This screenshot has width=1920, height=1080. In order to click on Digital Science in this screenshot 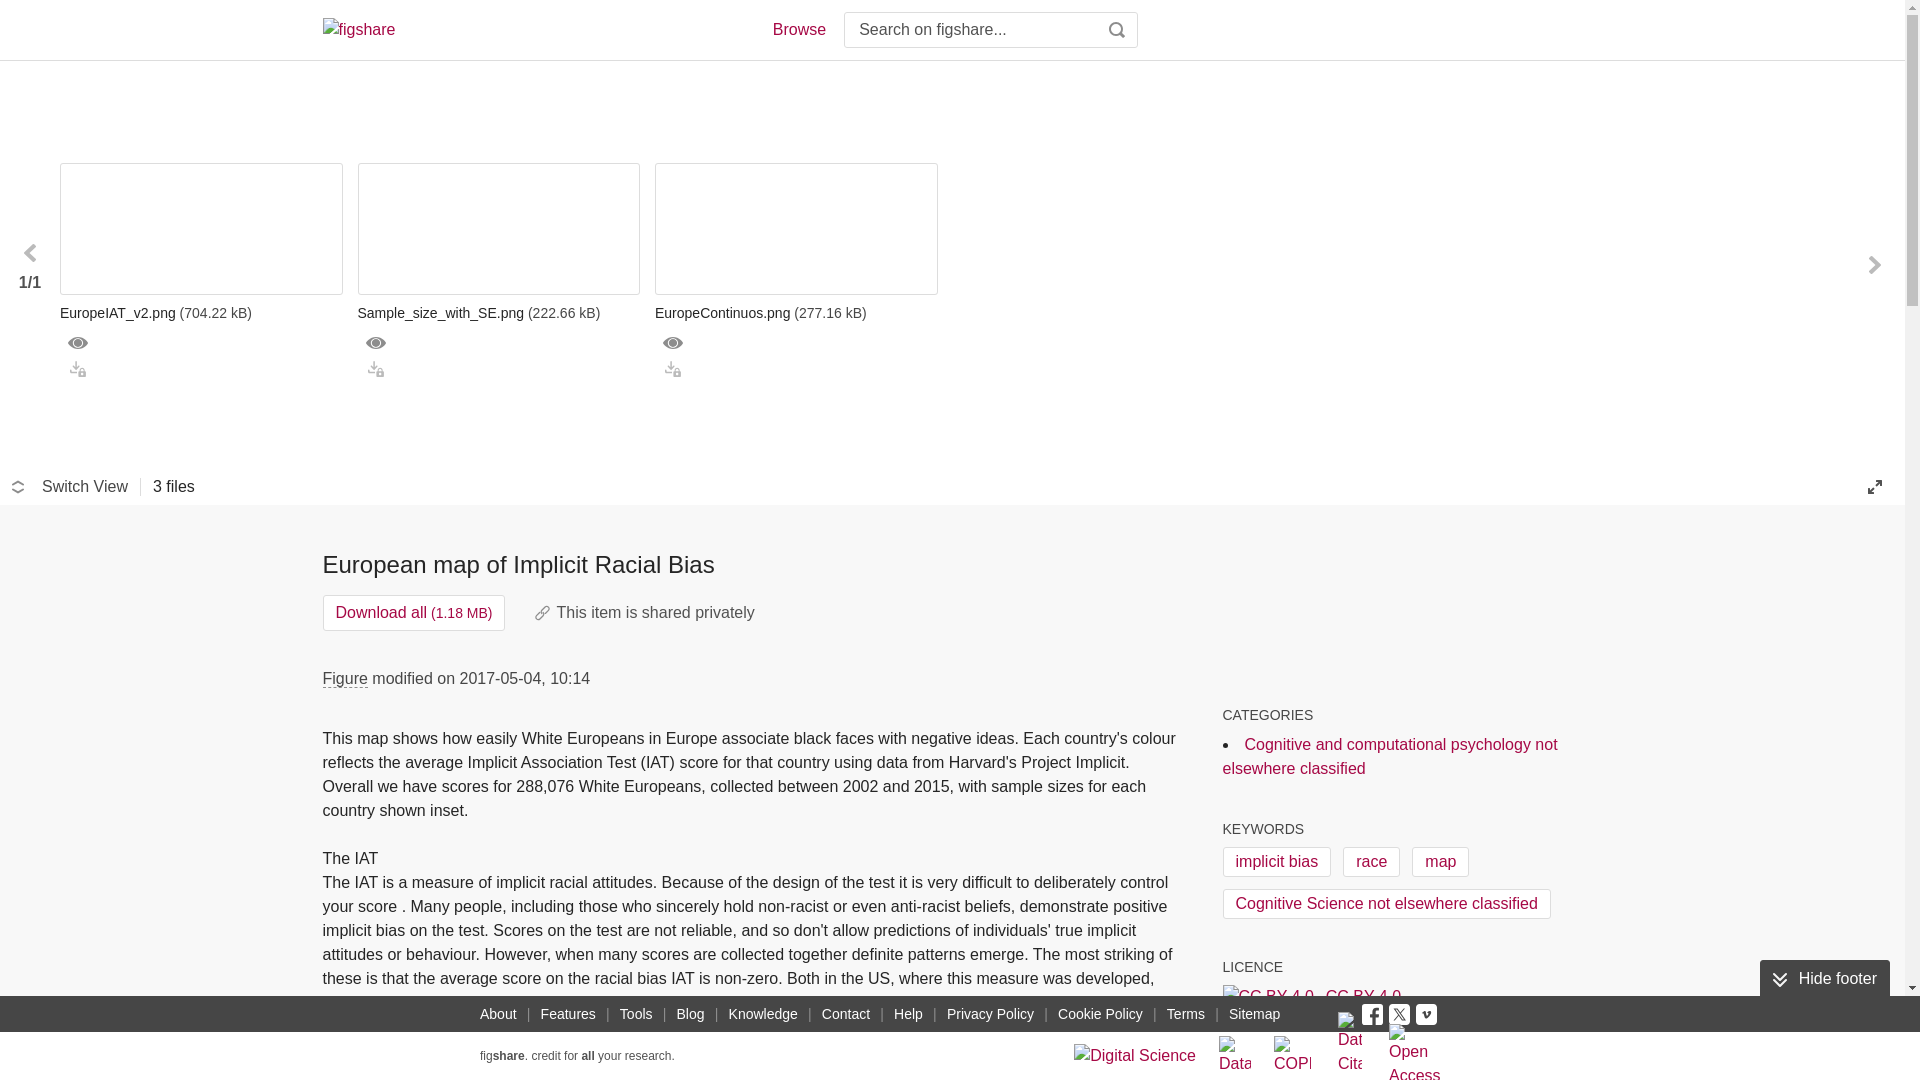, I will do `click(1134, 1055)`.